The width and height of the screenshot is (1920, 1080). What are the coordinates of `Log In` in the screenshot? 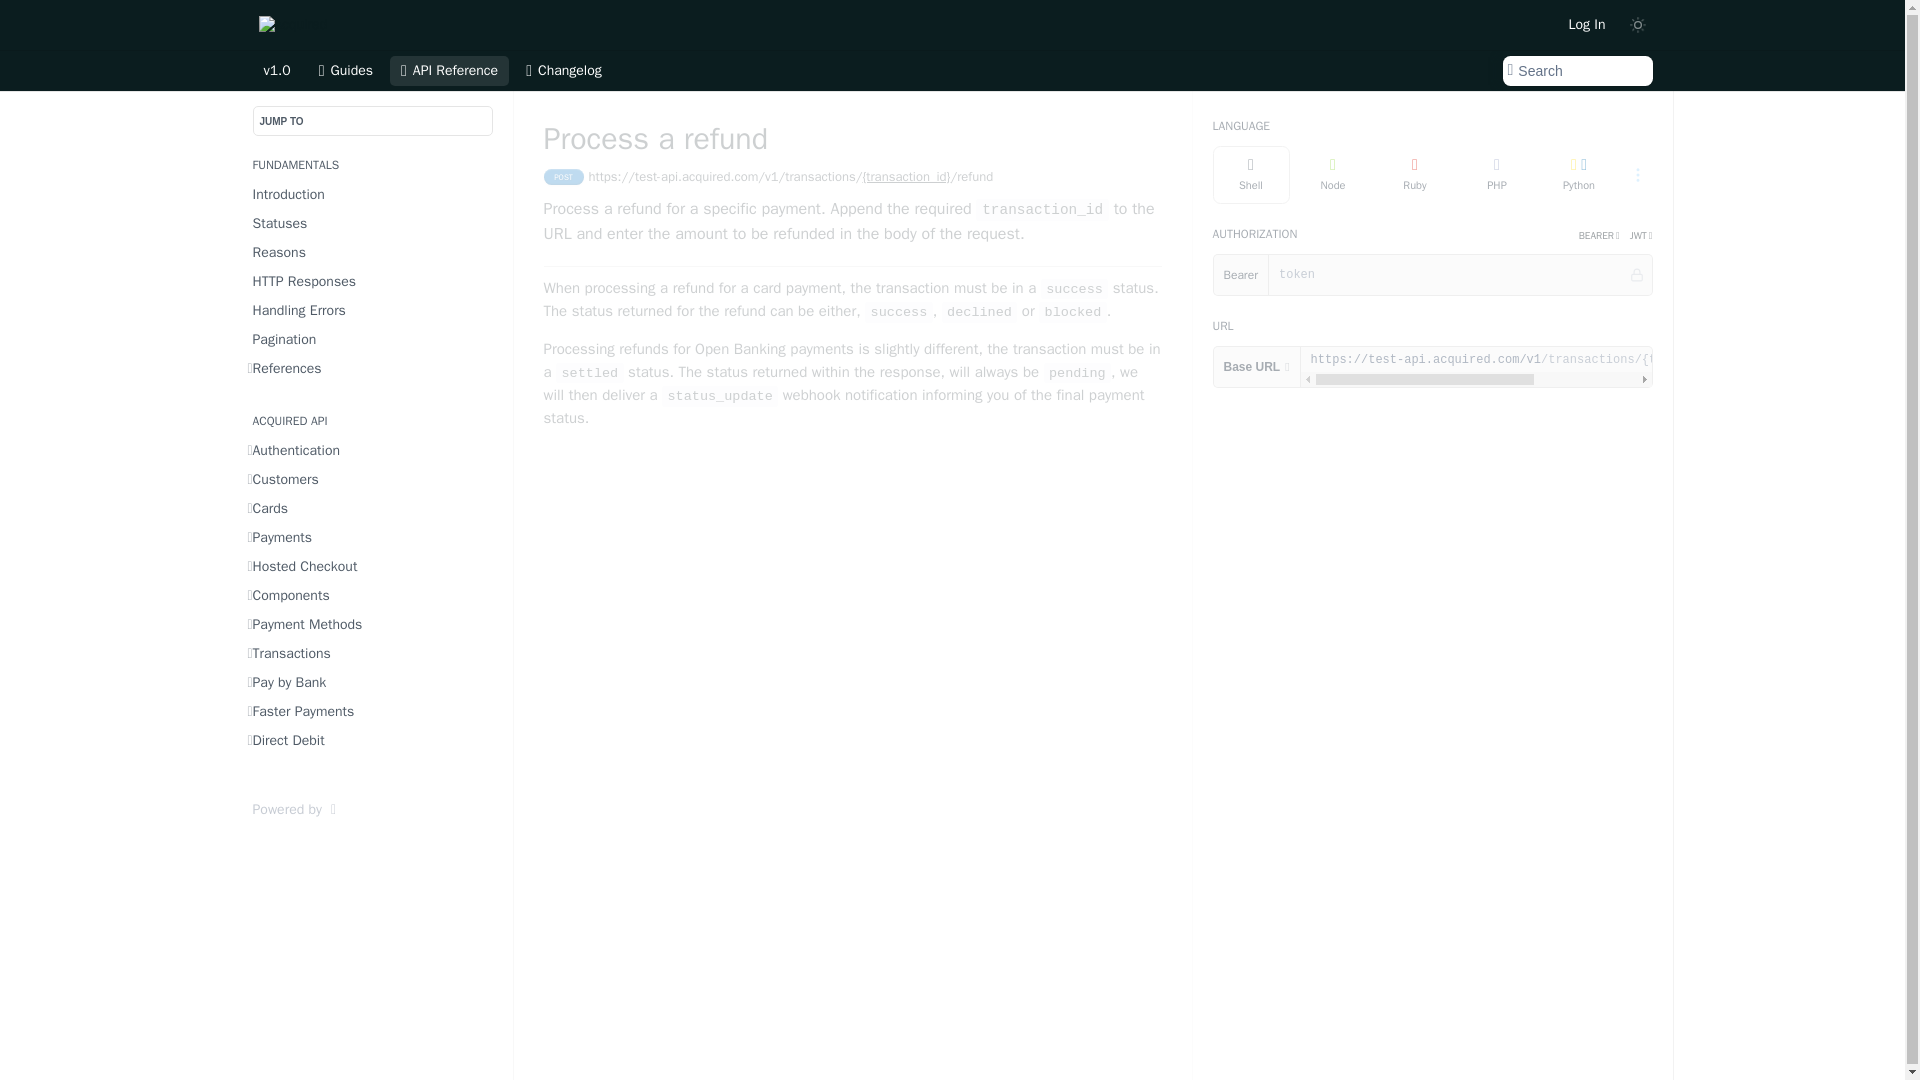 It's located at (1586, 24).